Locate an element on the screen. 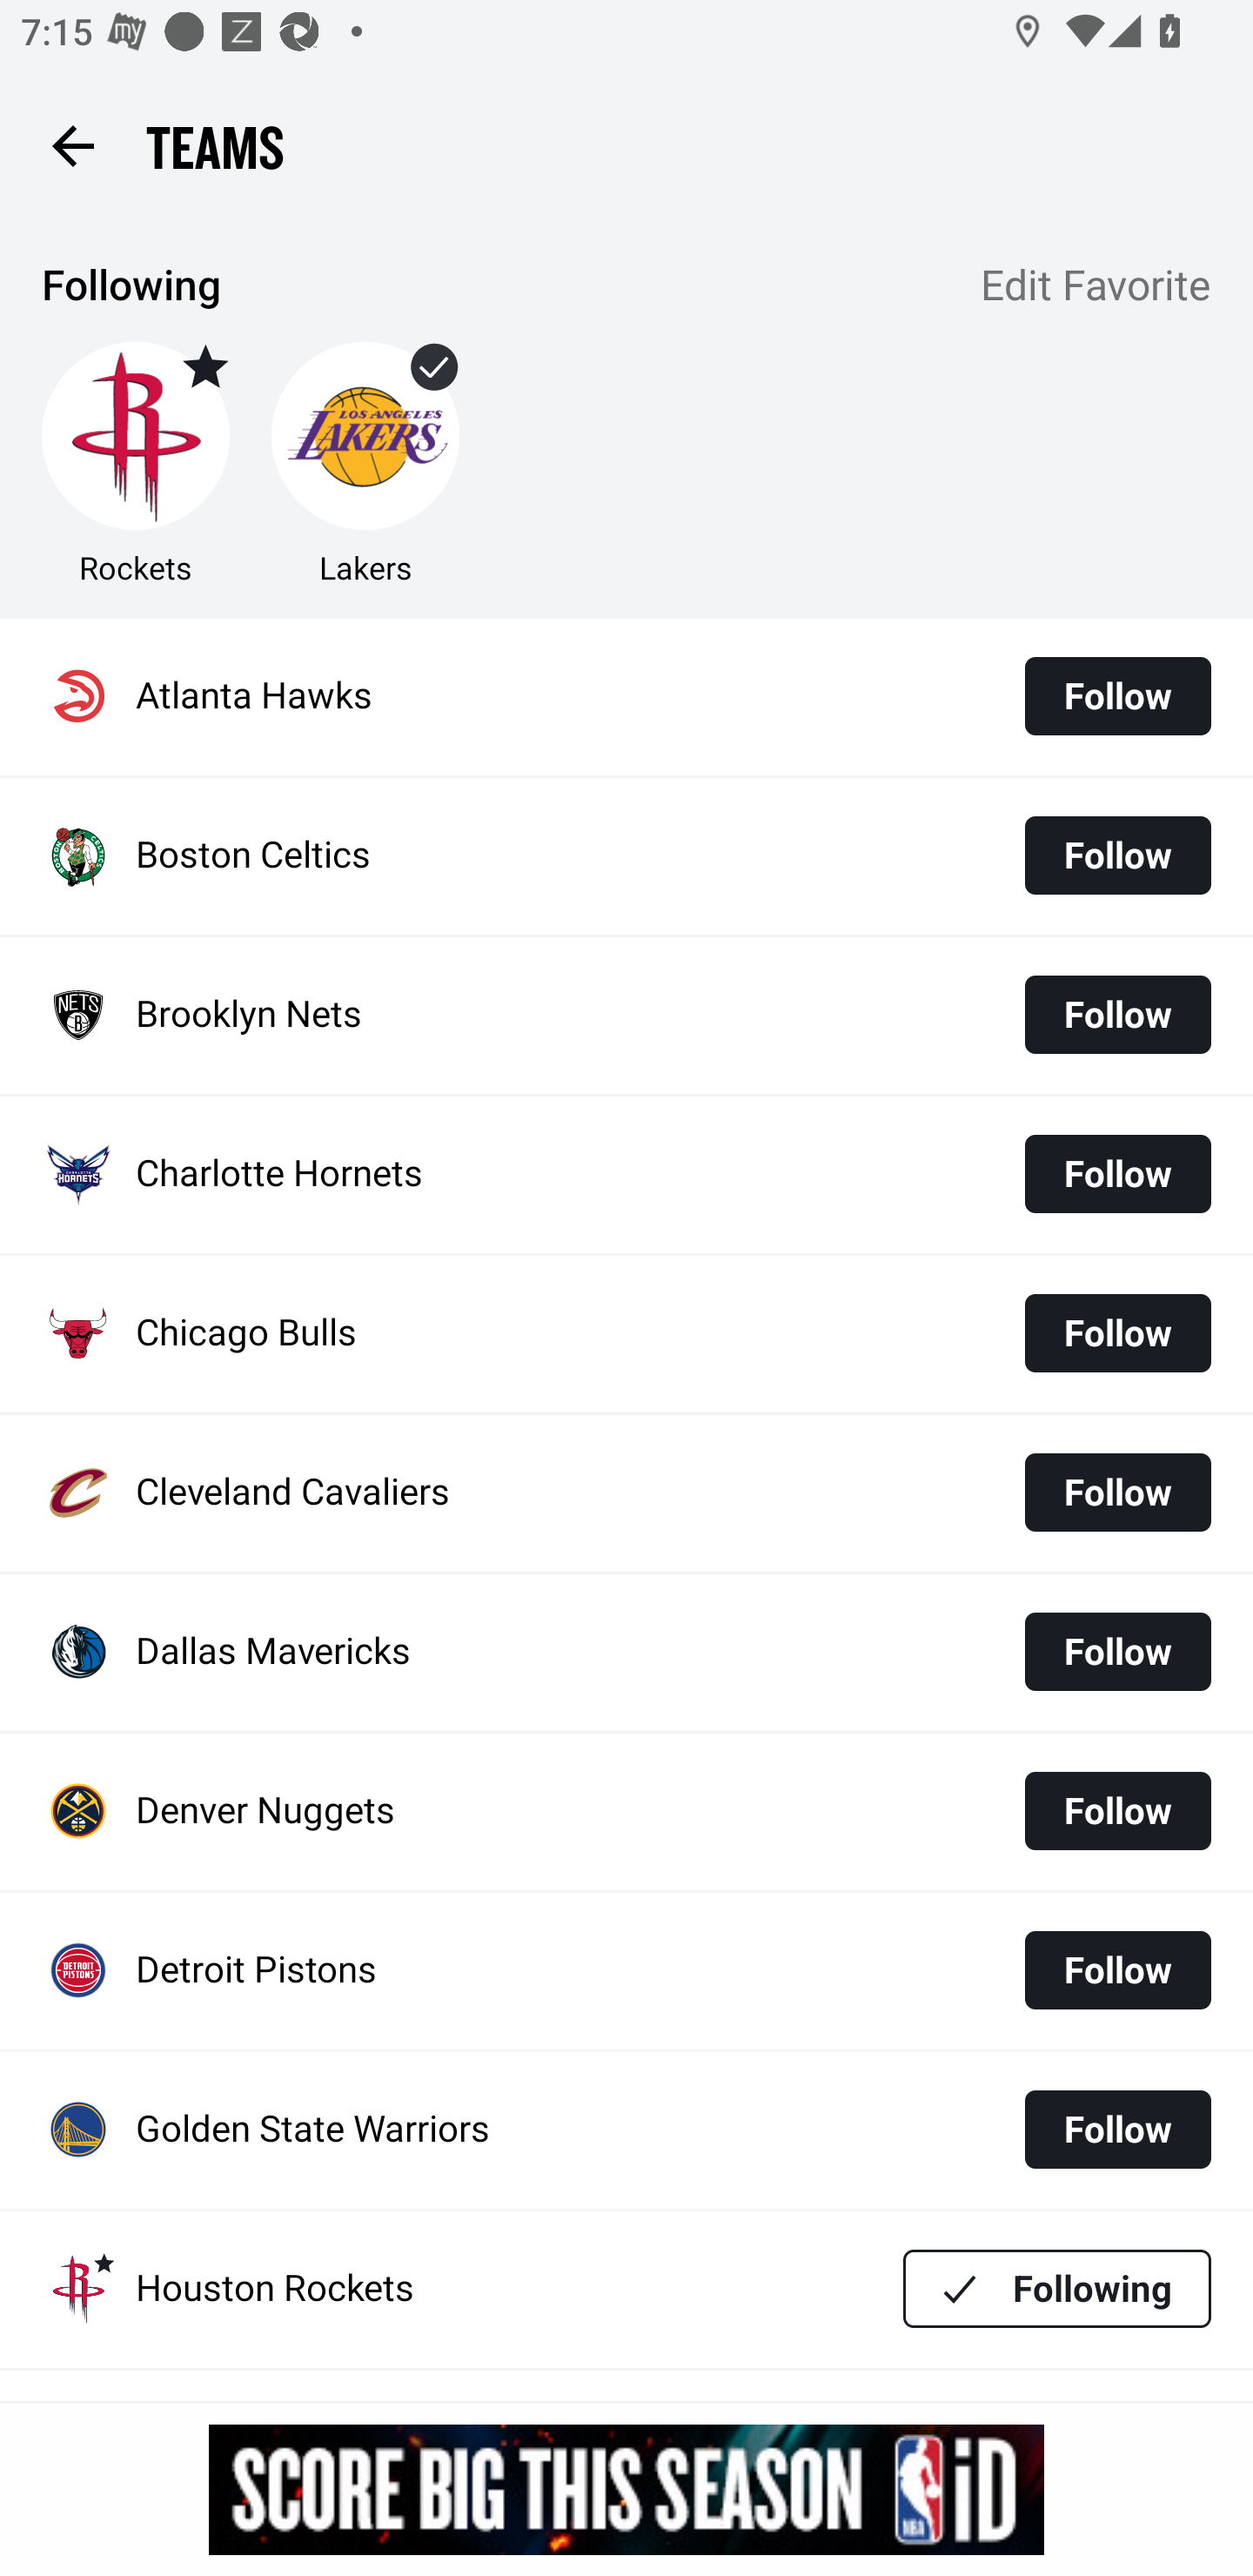  Cleveland Cavaliers Follow is located at coordinates (626, 1493).